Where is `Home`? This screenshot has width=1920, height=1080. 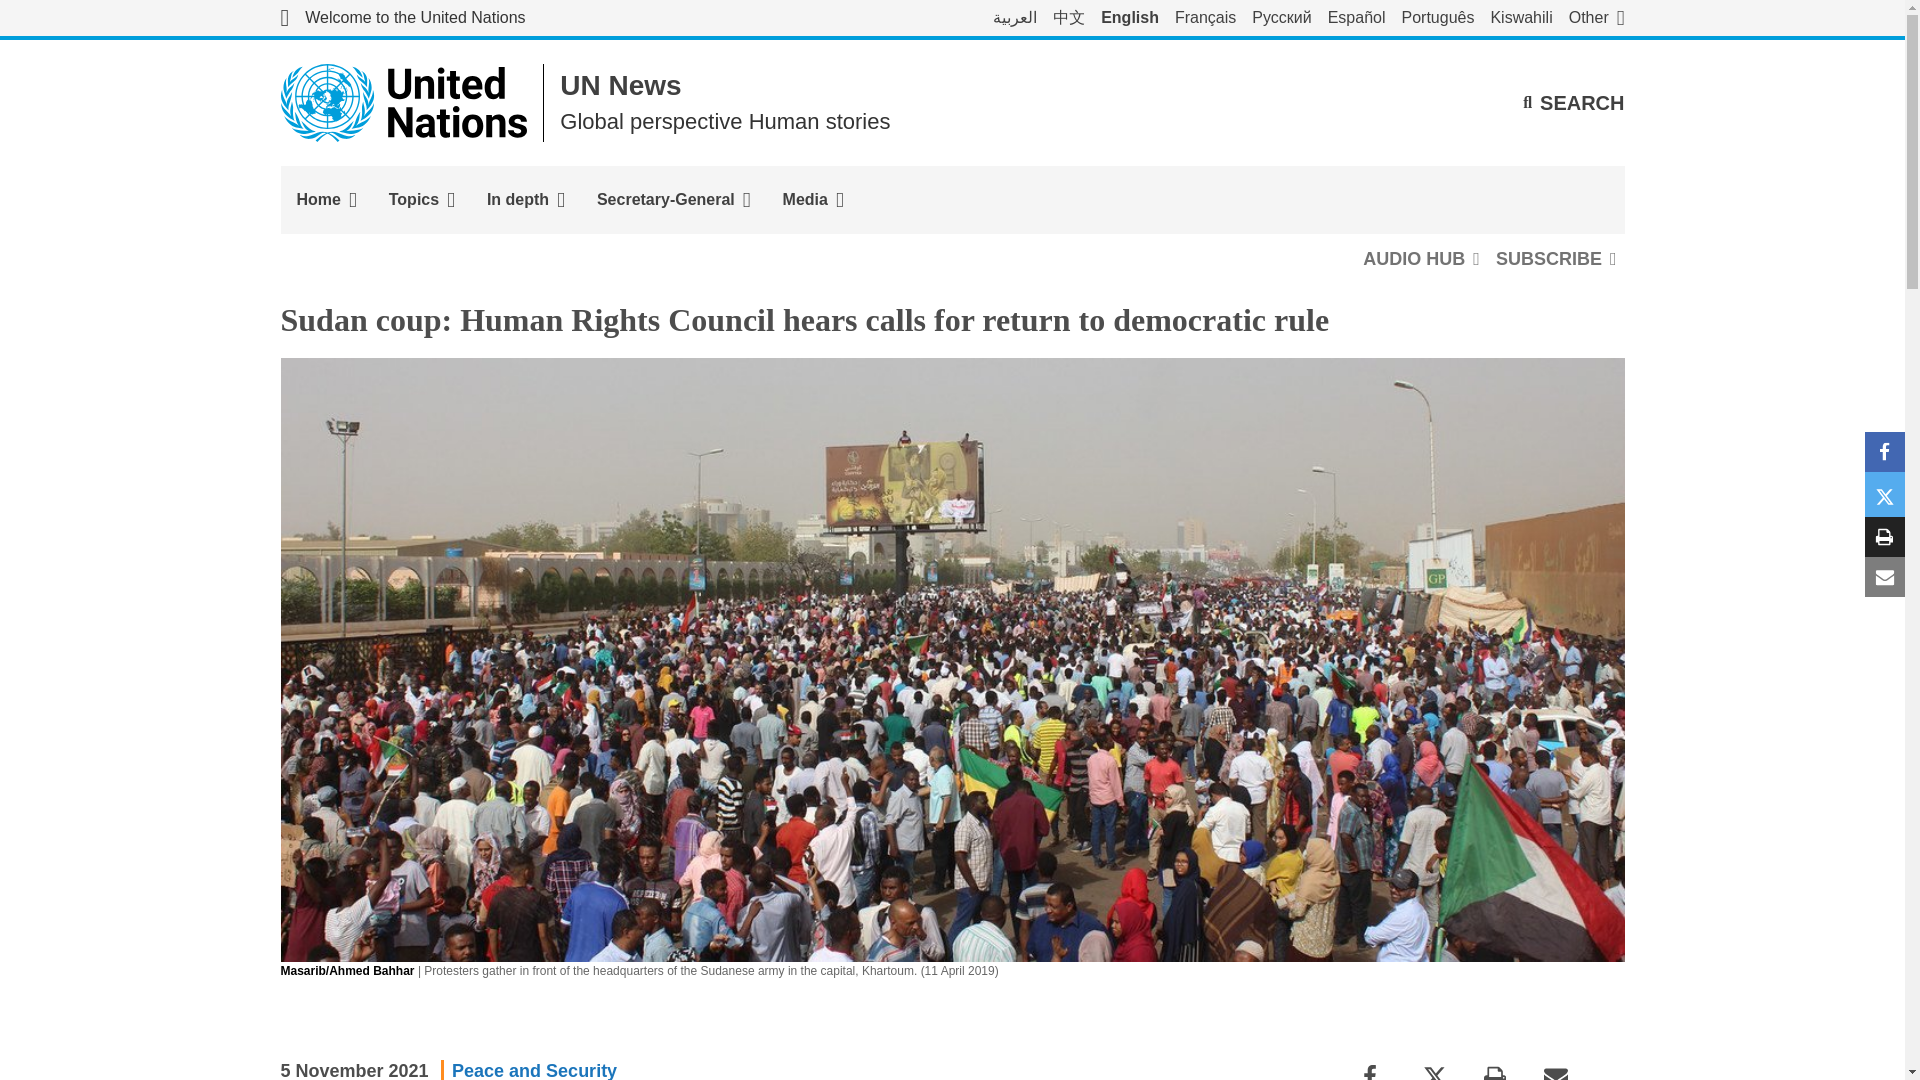 Home is located at coordinates (326, 200).